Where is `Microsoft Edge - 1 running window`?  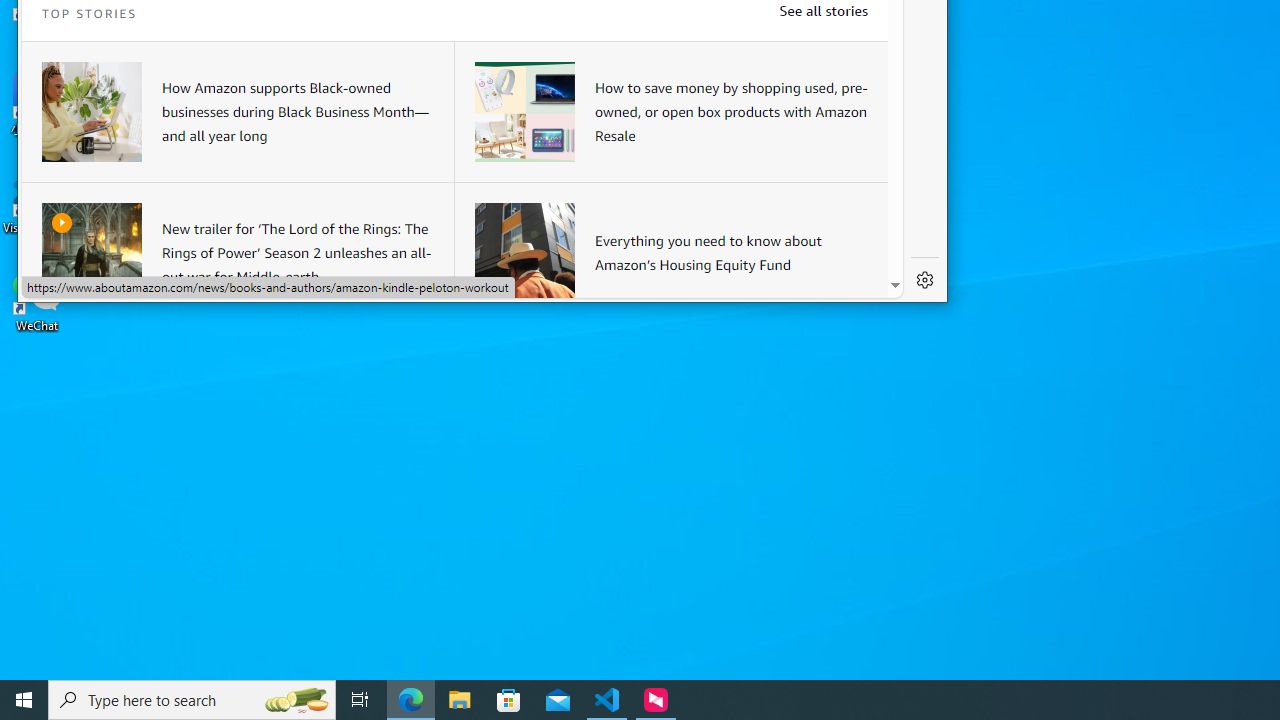
Microsoft Edge - 1 running window is located at coordinates (411, 700).